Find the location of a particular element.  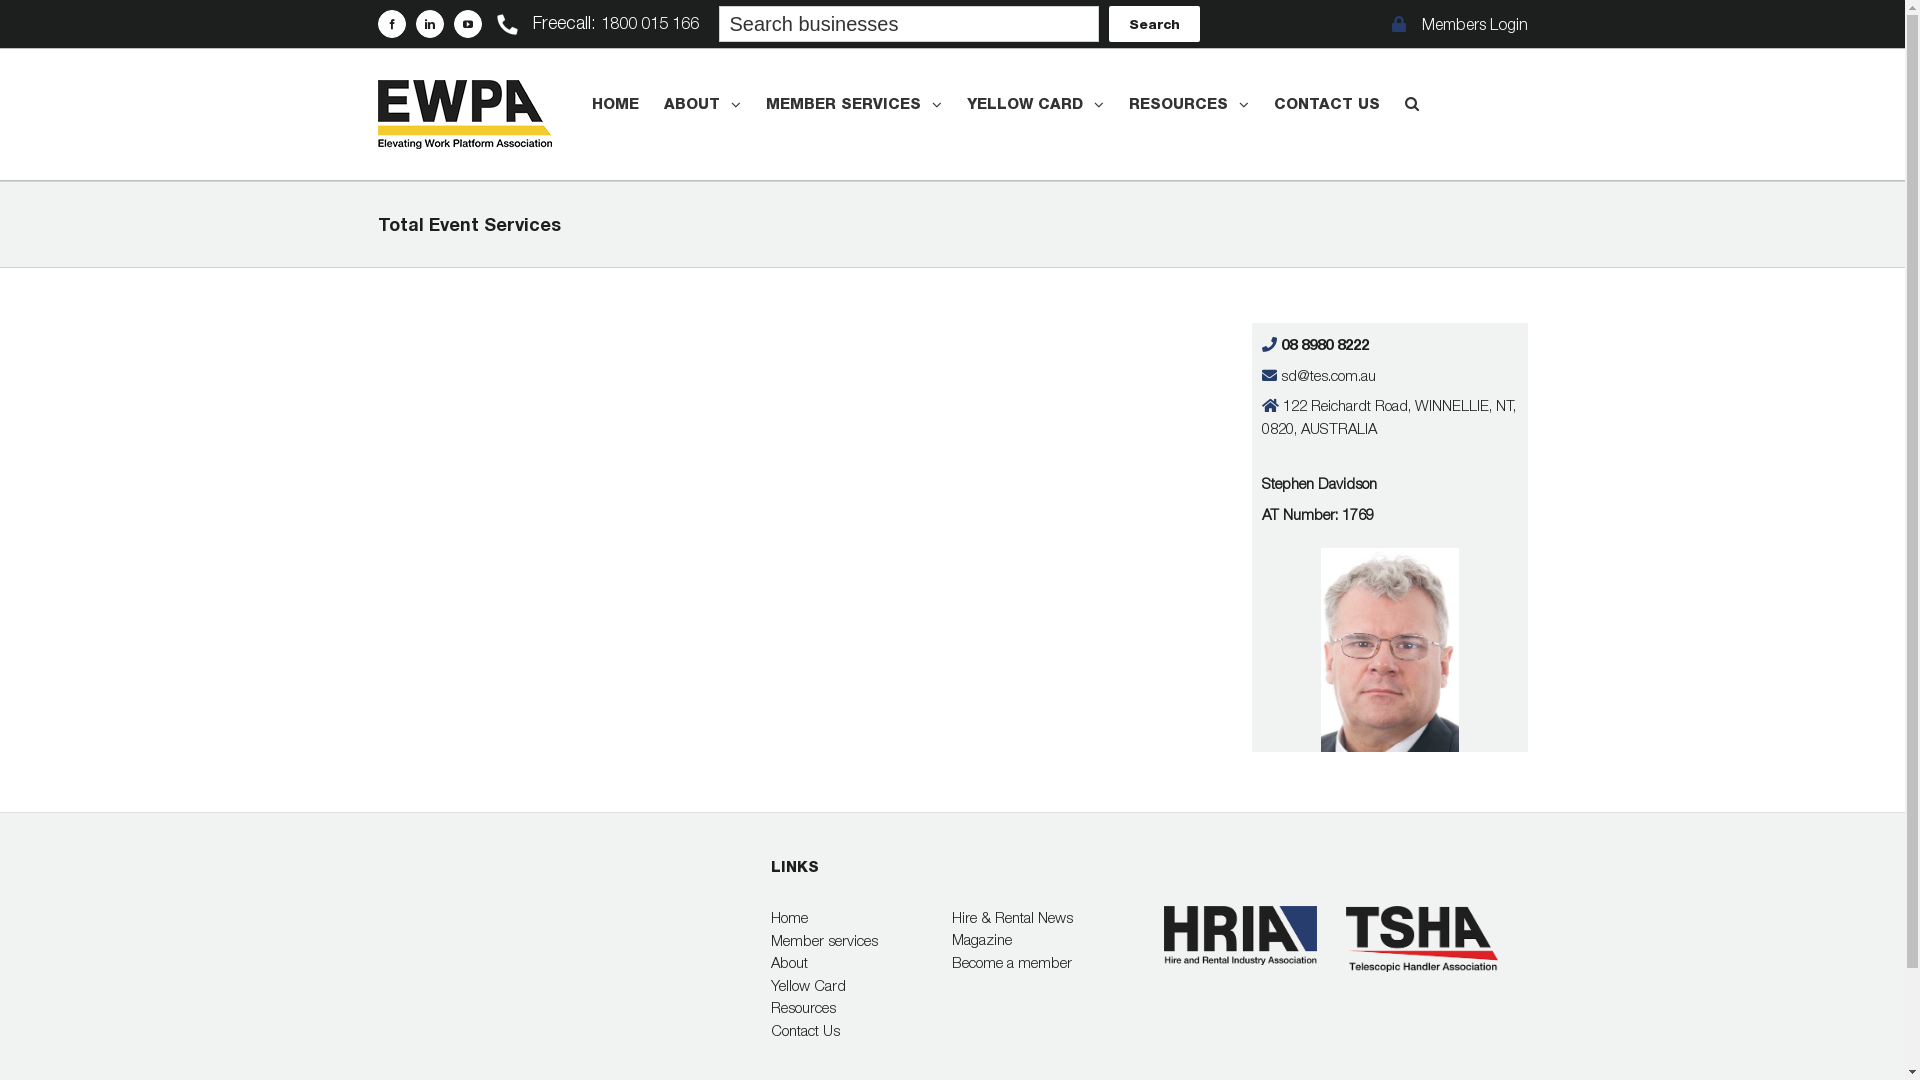

ABOUT is located at coordinates (702, 104).